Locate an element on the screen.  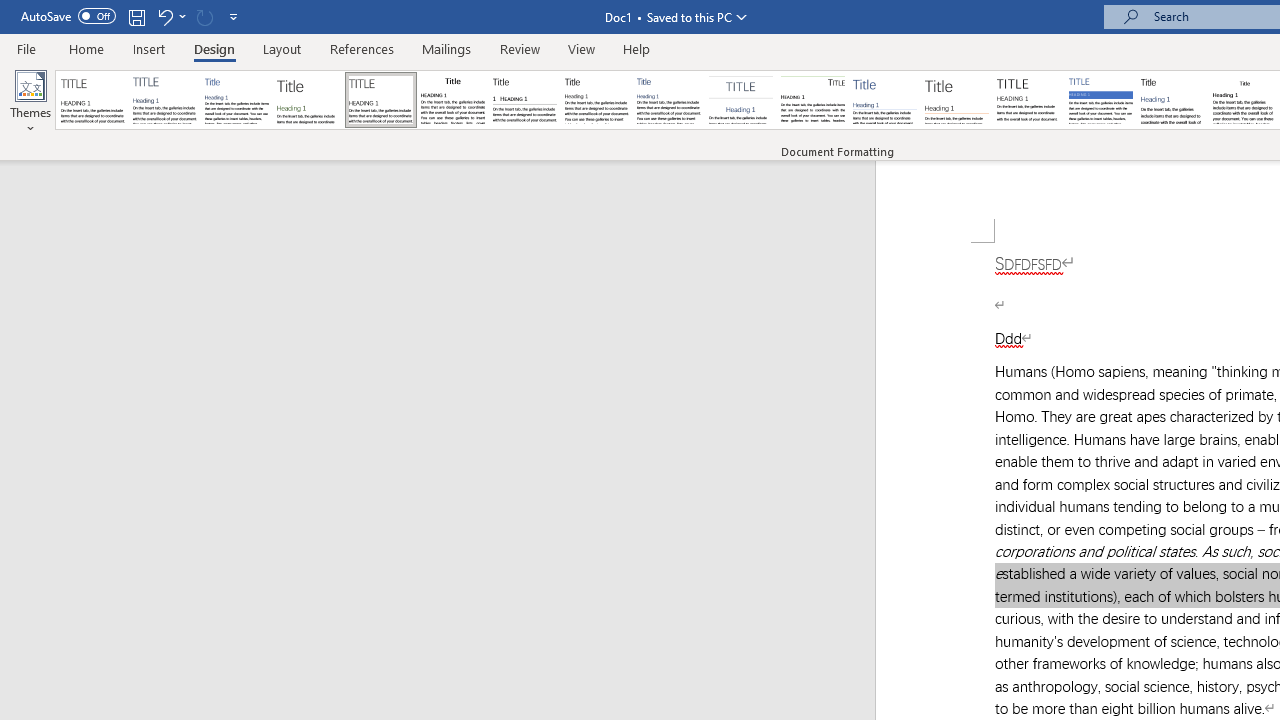
Undo Apply Quick Style Set is located at coordinates (170, 16).